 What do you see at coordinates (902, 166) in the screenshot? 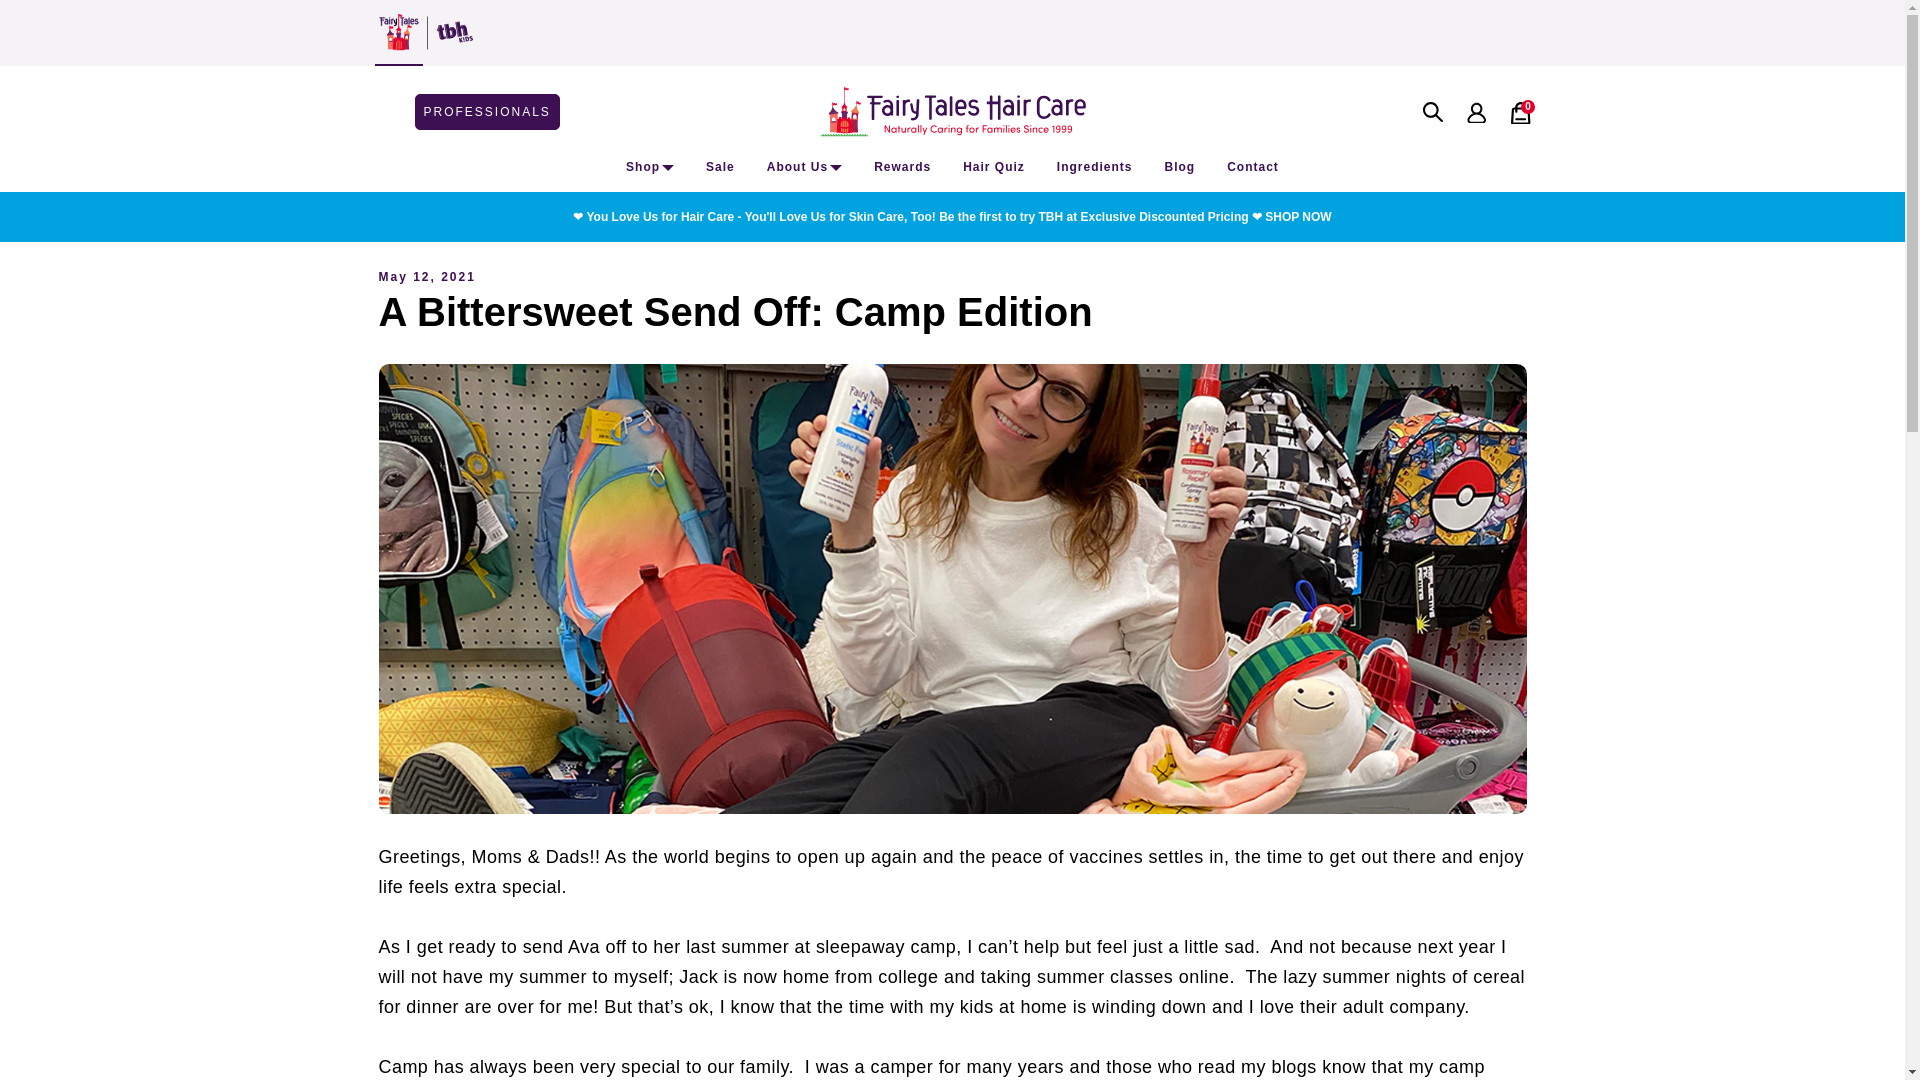
I see `Rewards` at bounding box center [902, 166].